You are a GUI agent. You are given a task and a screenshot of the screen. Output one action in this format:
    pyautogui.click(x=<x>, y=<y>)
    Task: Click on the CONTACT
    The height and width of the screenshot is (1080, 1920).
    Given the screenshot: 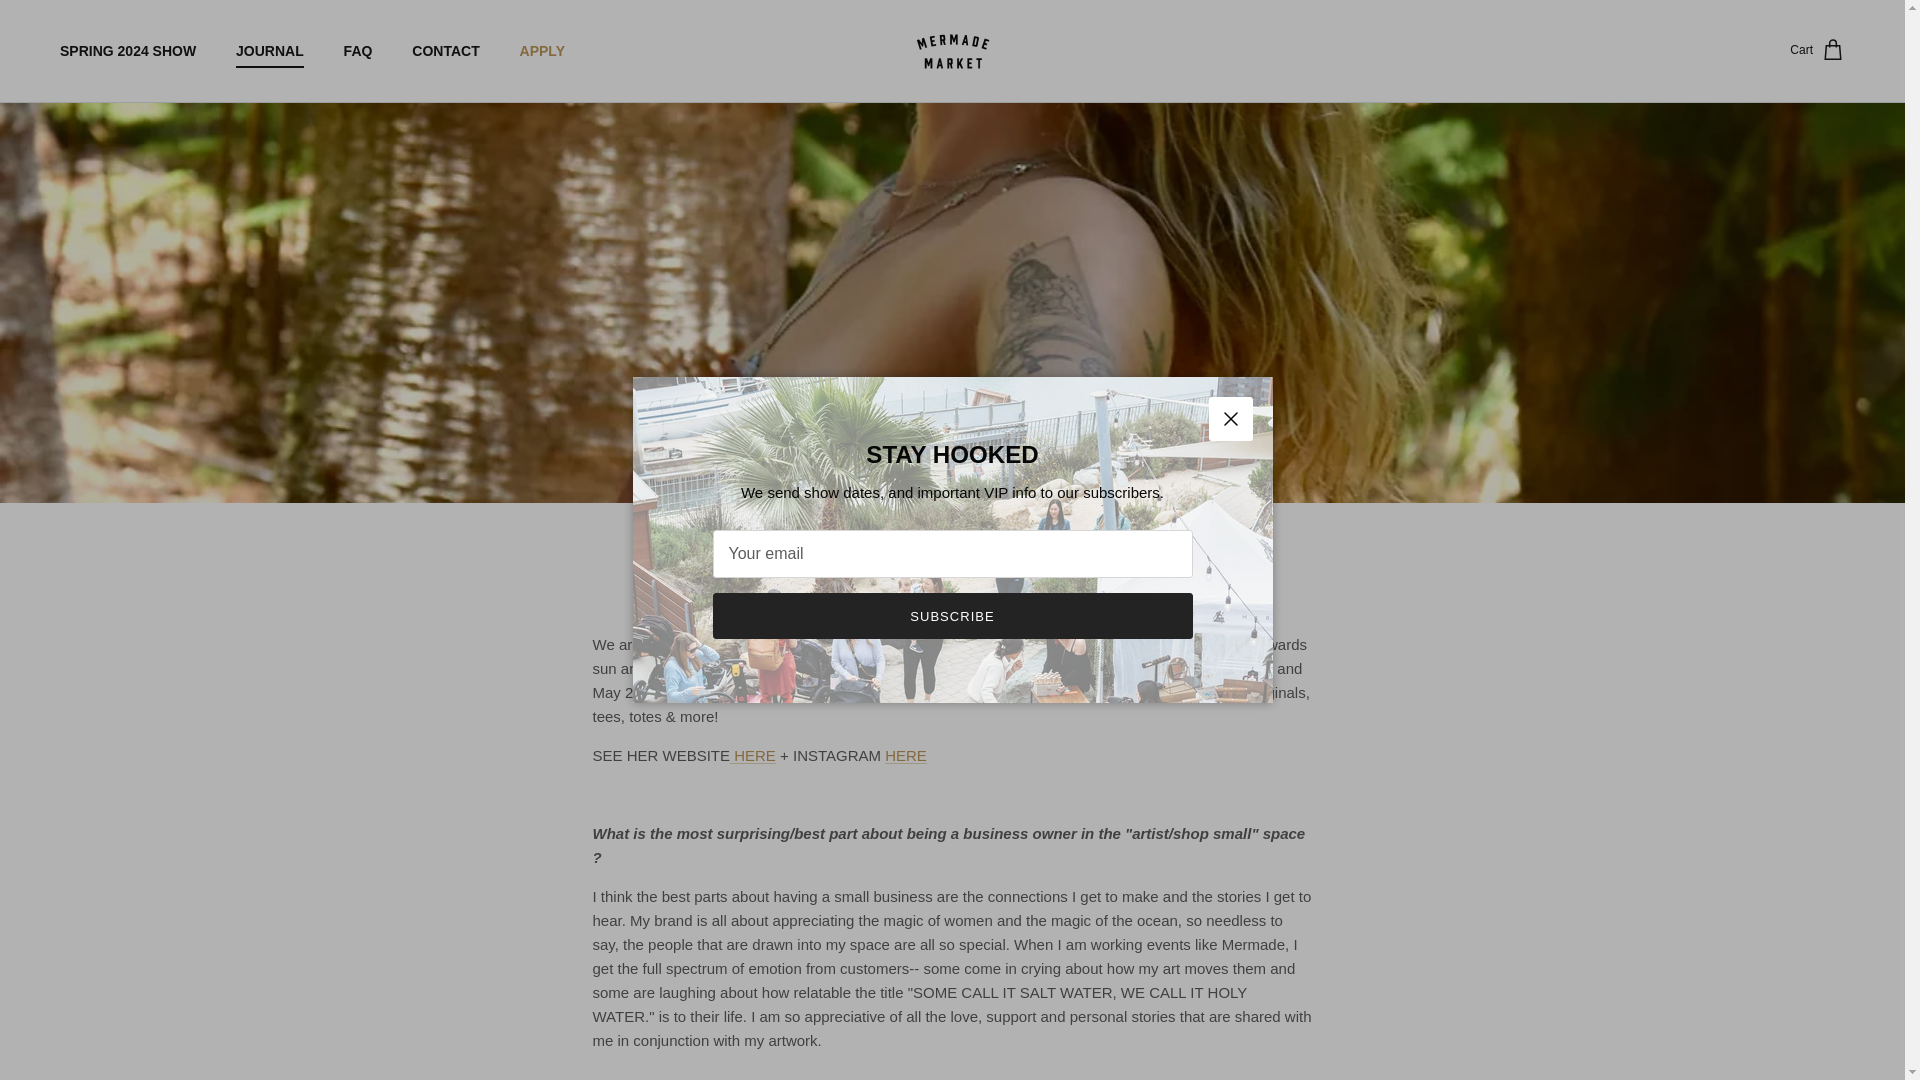 What is the action you would take?
    pyautogui.click(x=445, y=50)
    